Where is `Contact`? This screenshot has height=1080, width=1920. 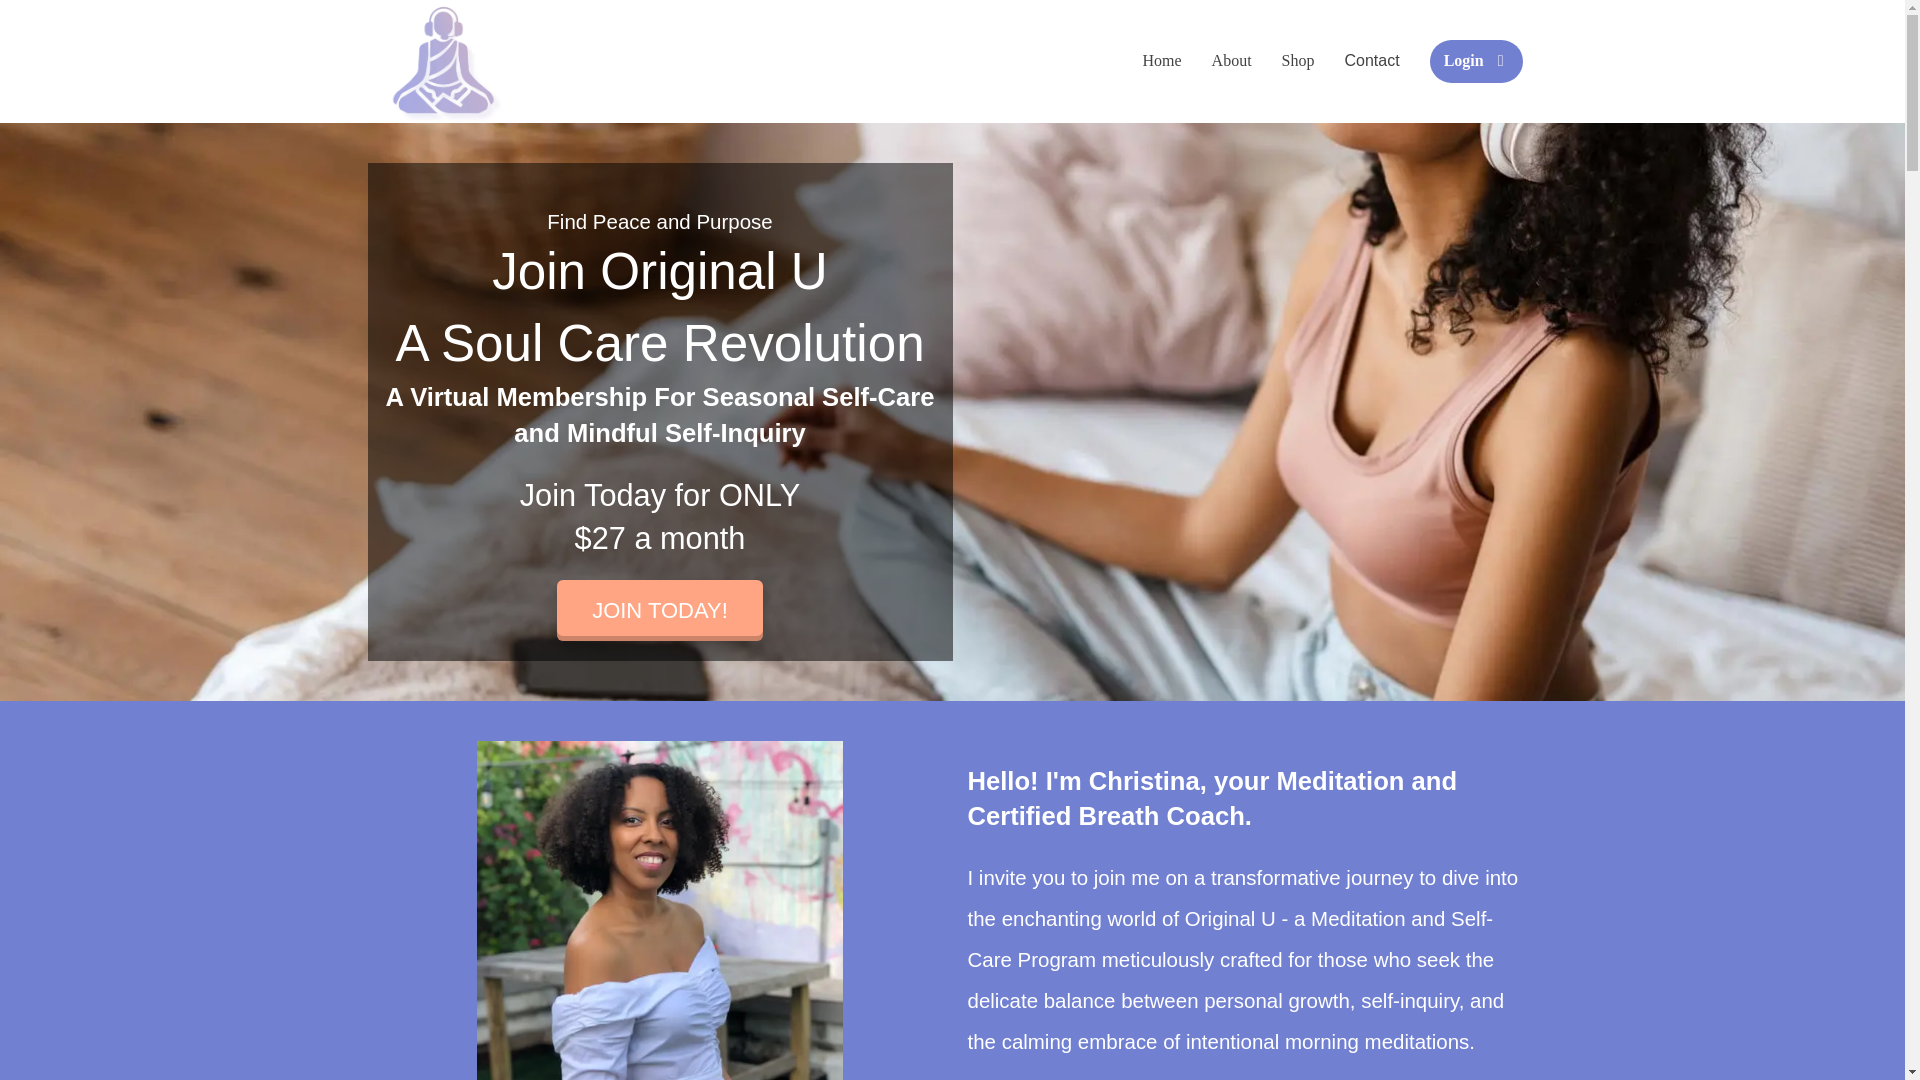
Contact is located at coordinates (1372, 61).